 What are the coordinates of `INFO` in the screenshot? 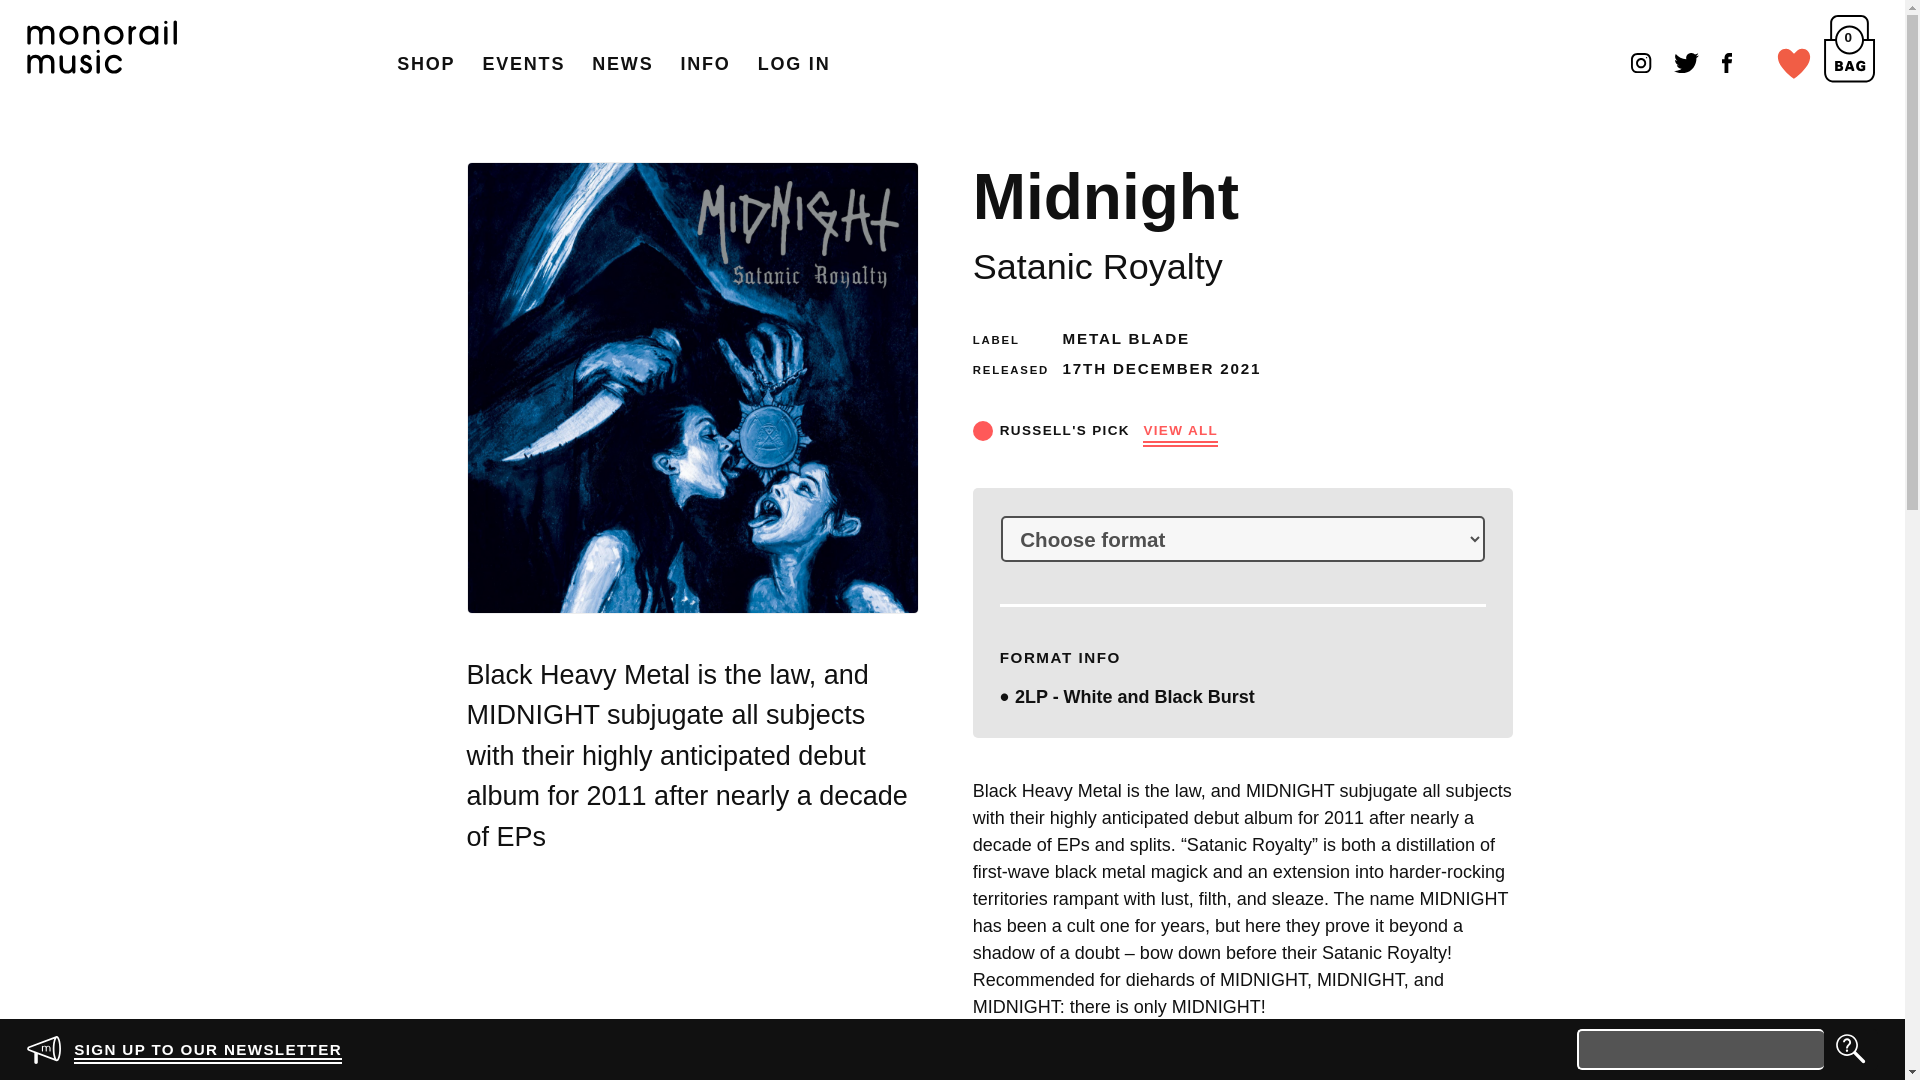 It's located at (705, 64).